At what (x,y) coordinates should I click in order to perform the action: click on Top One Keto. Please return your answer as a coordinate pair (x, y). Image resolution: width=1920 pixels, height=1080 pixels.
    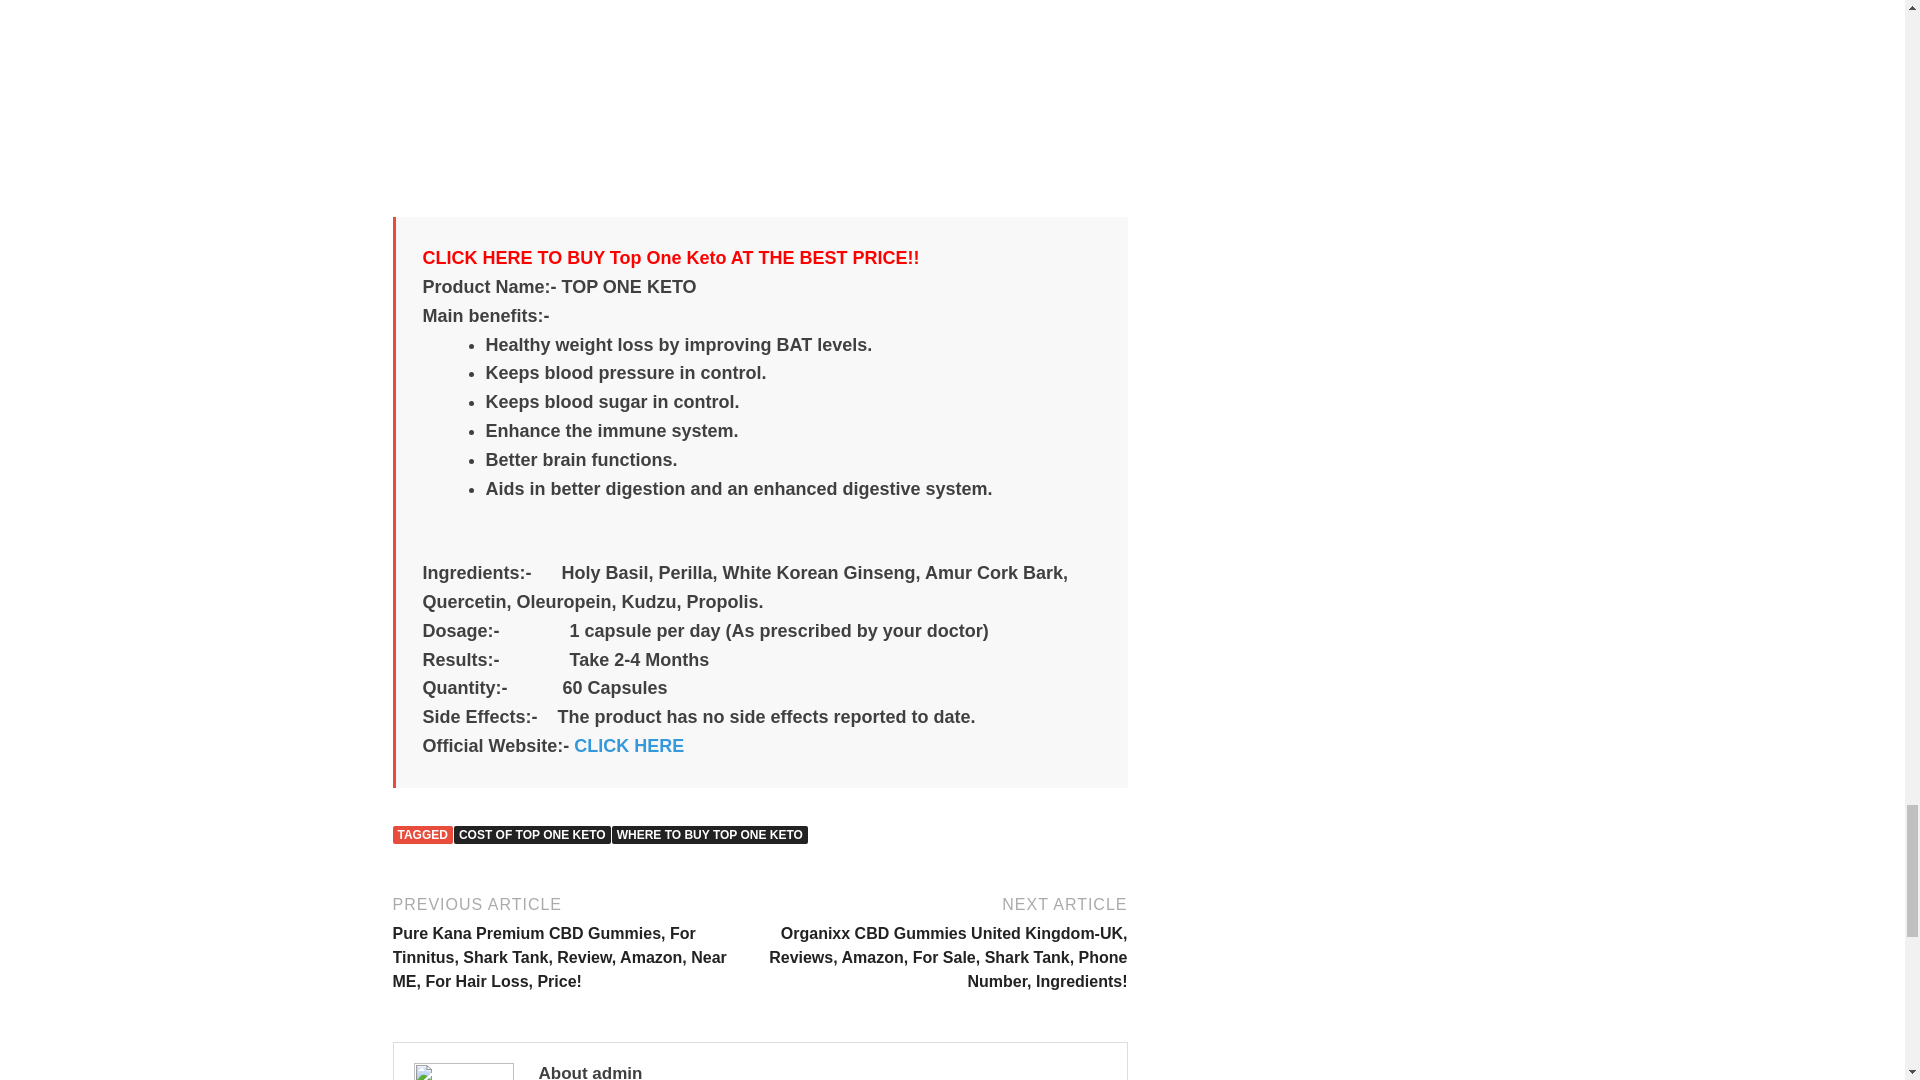
    Looking at the image, I should click on (759, 97).